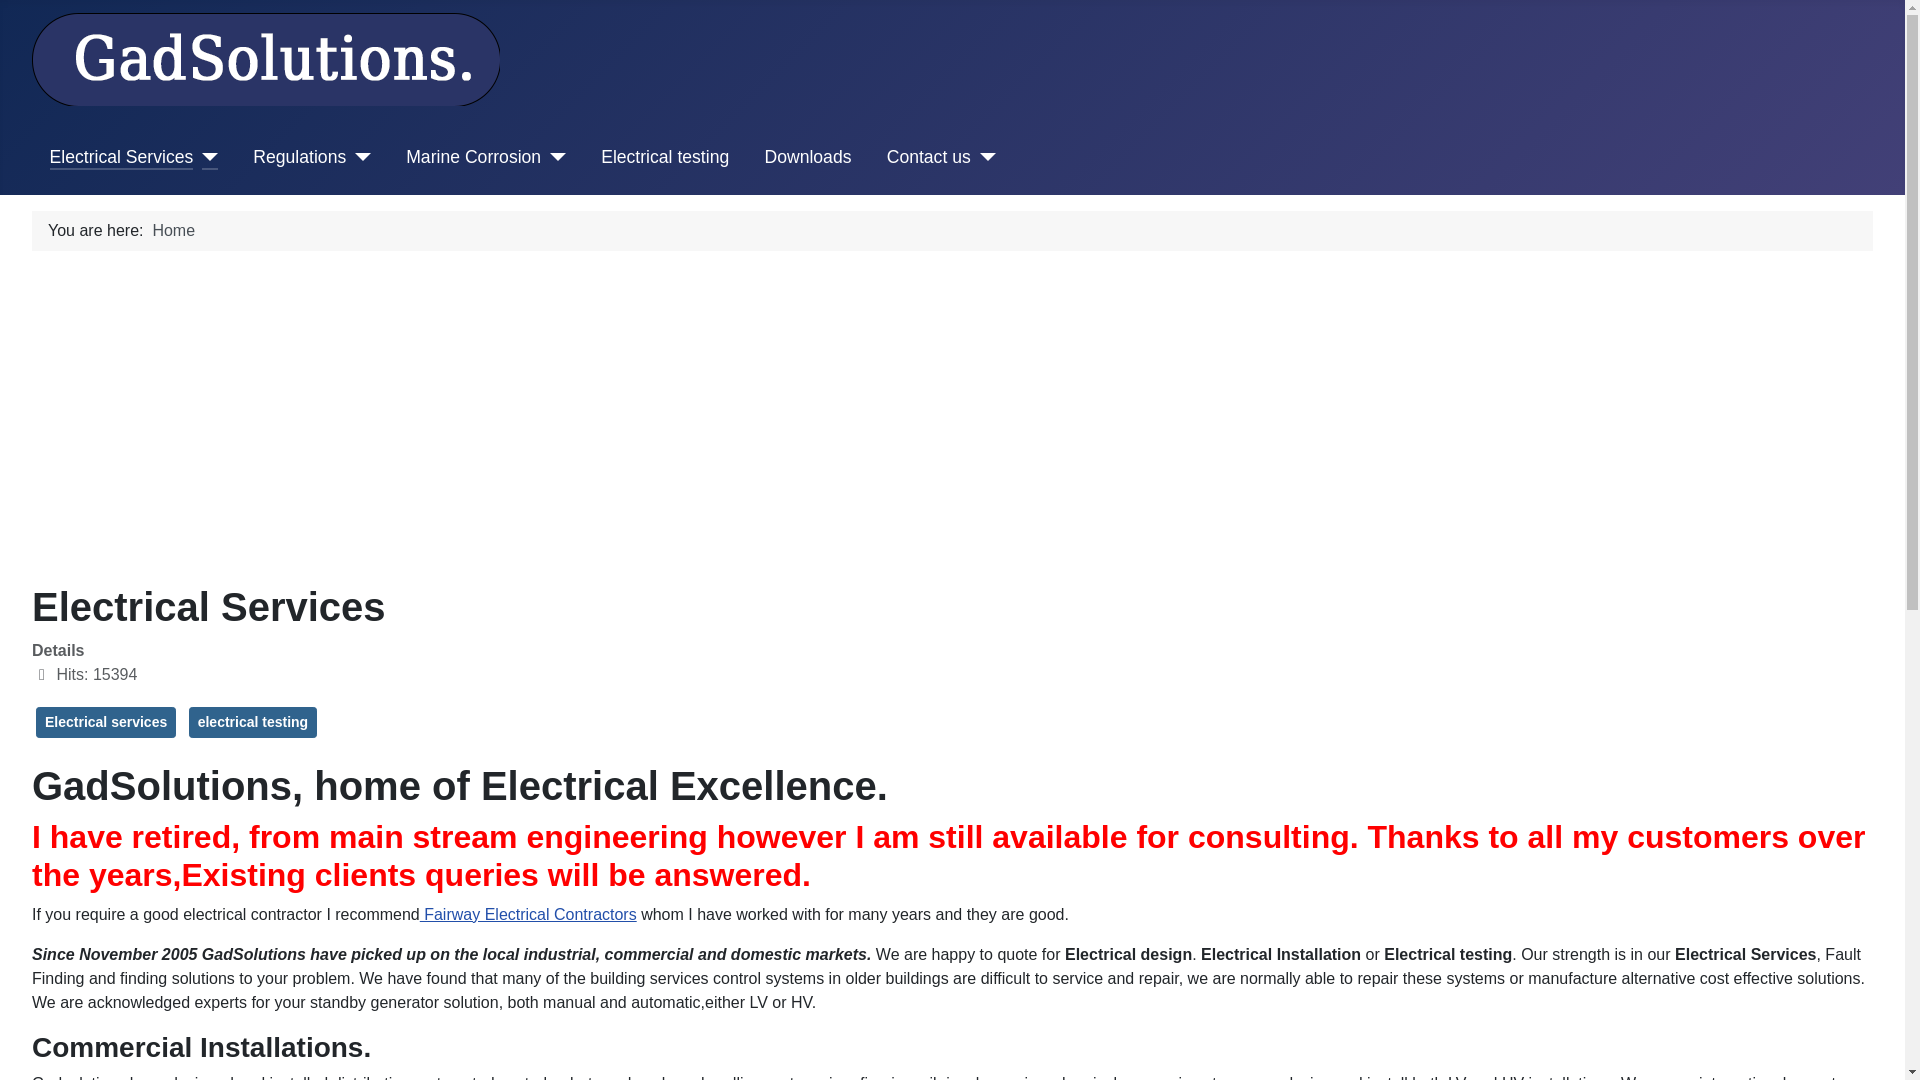  Describe the element at coordinates (528, 914) in the screenshot. I see `Electrical contractors in Sussex` at that location.